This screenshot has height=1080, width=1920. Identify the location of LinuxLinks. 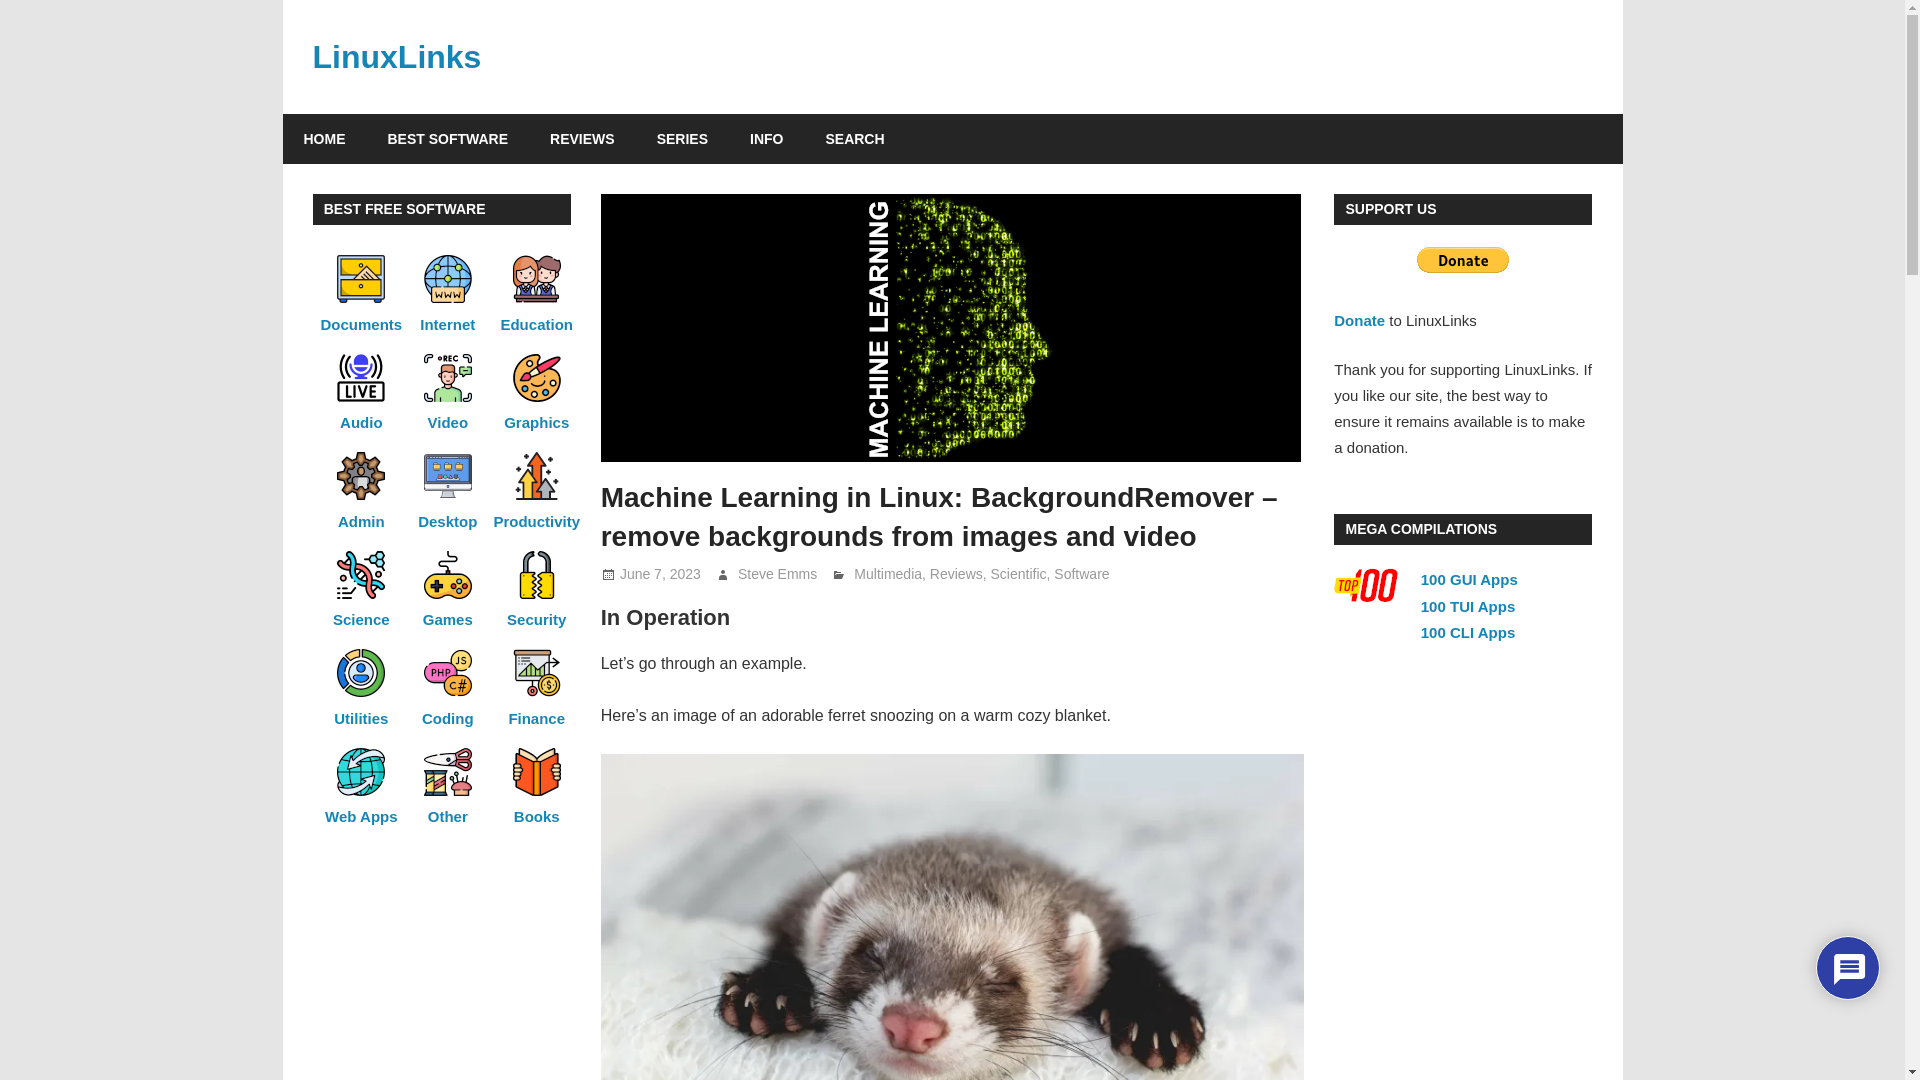
(396, 56).